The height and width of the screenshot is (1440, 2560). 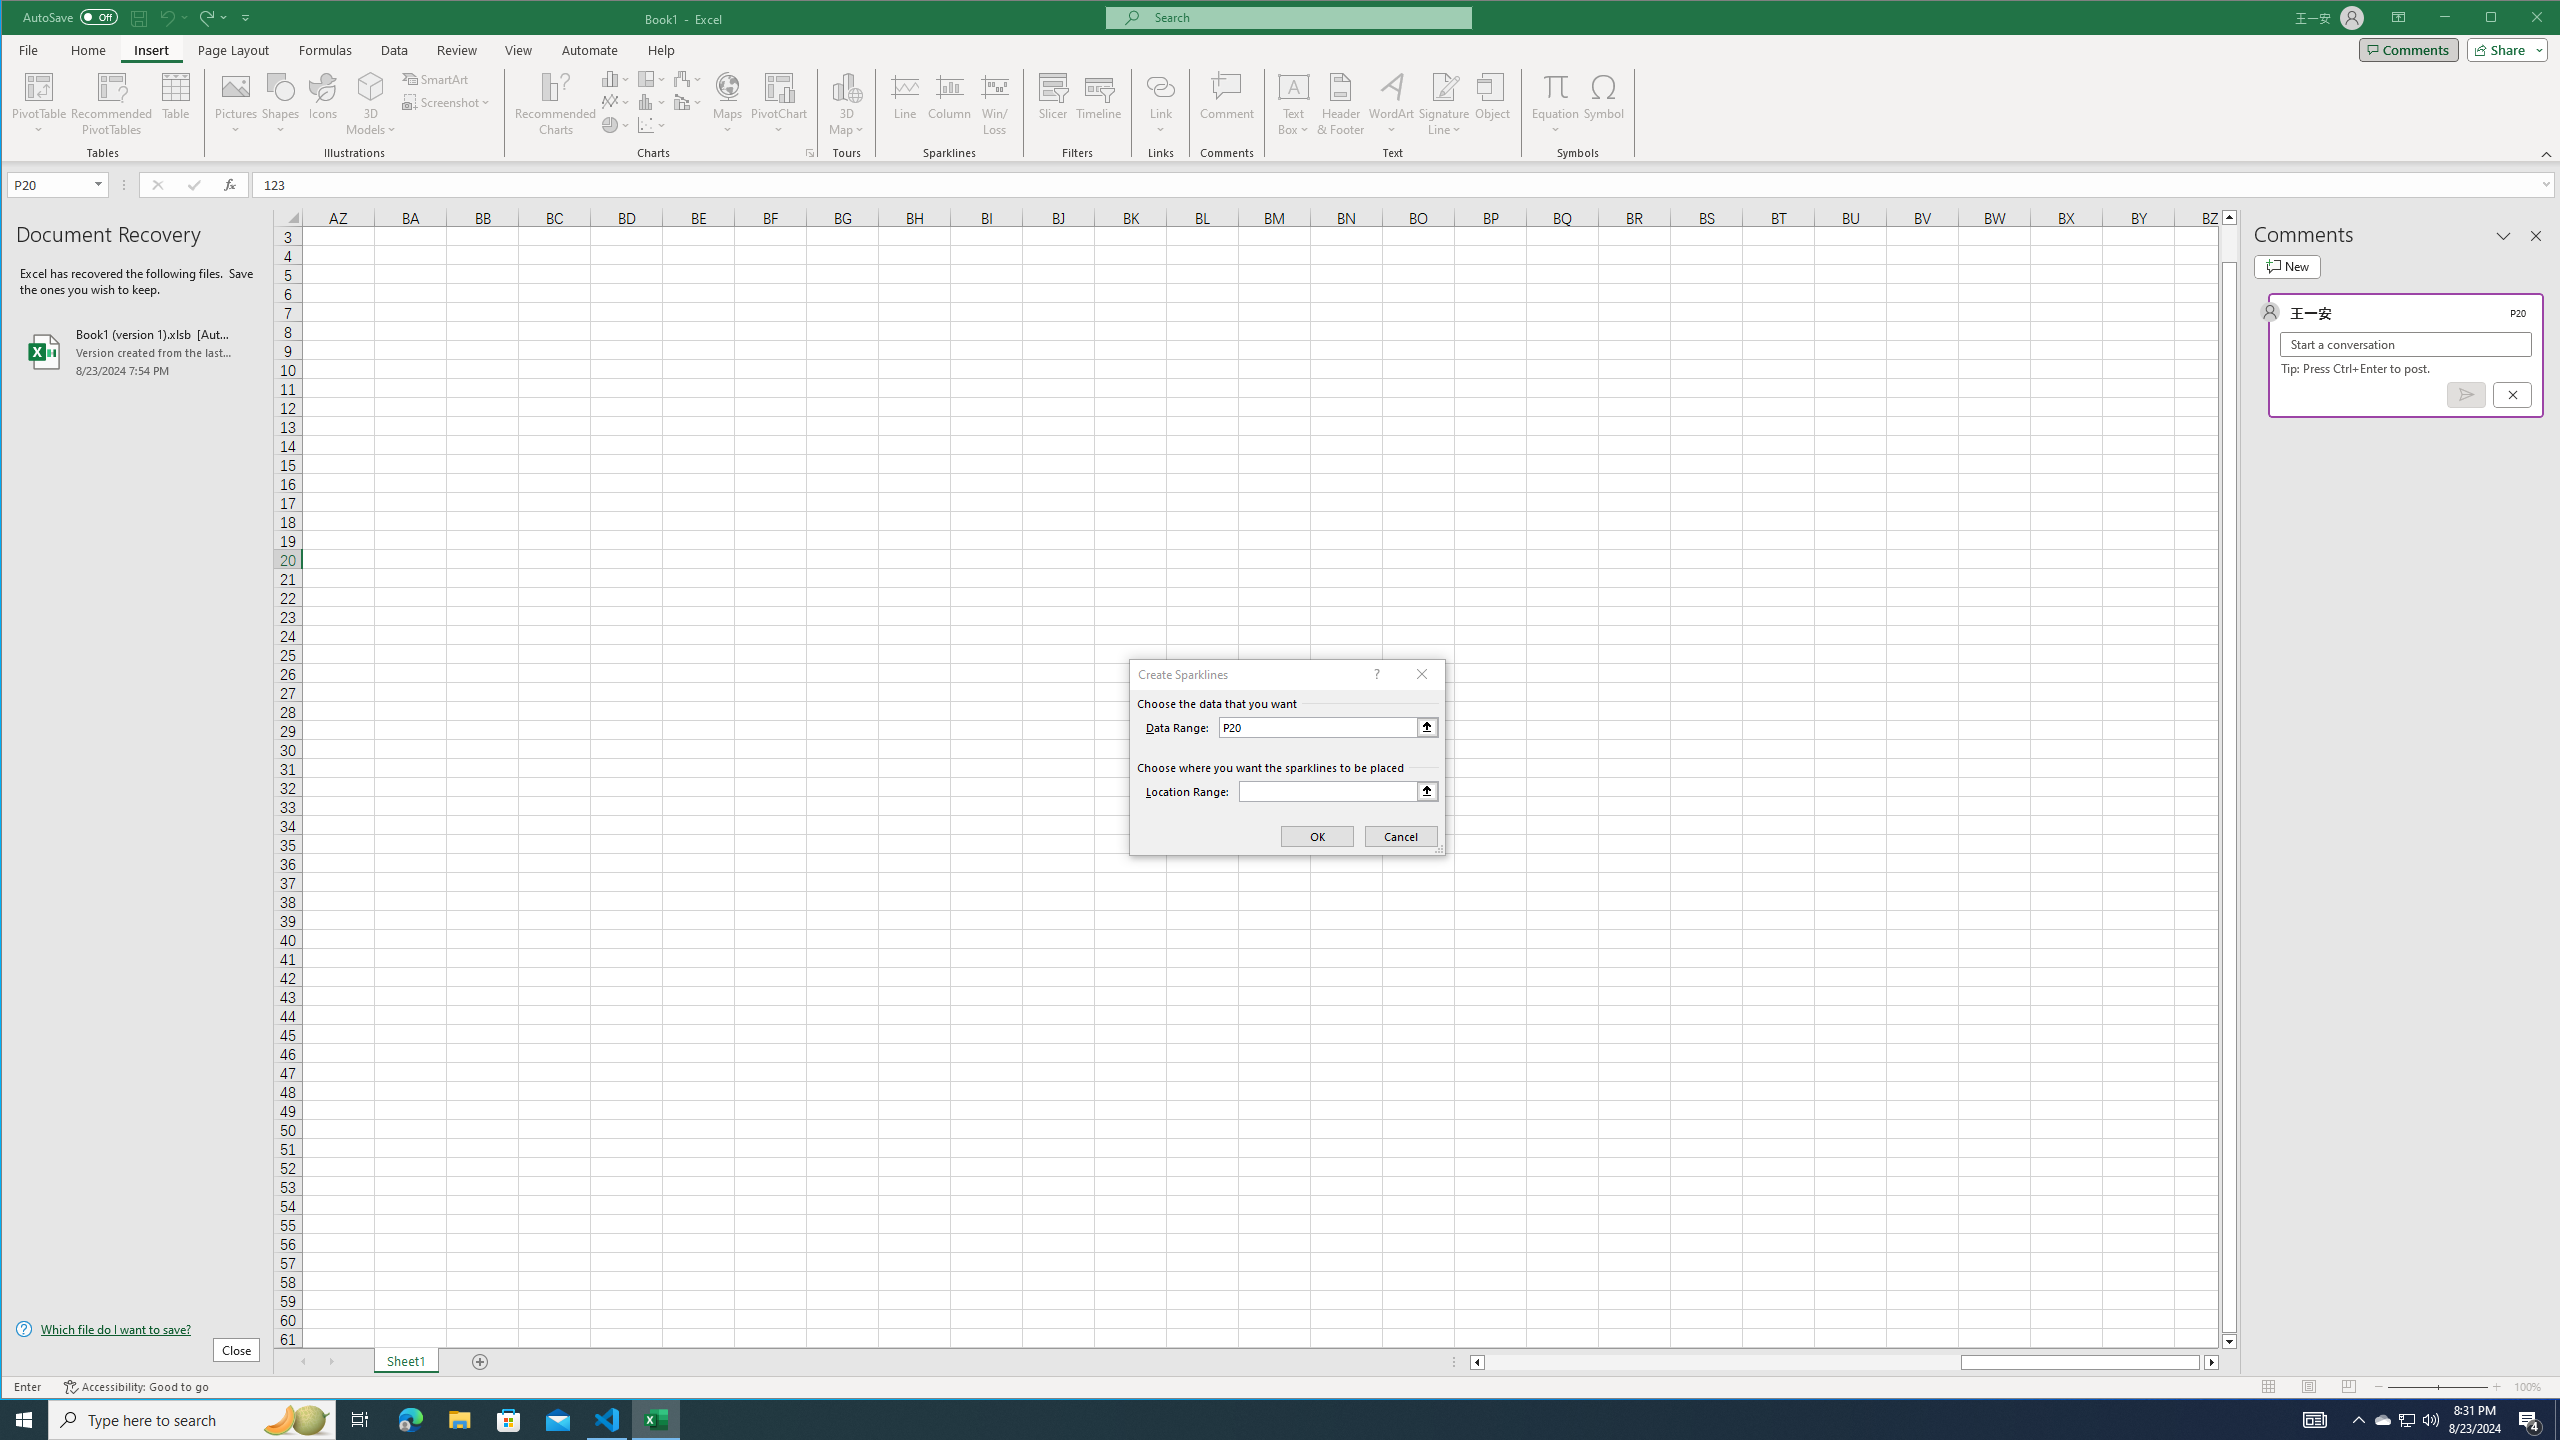 I want to click on Page up, so click(x=2230, y=243).